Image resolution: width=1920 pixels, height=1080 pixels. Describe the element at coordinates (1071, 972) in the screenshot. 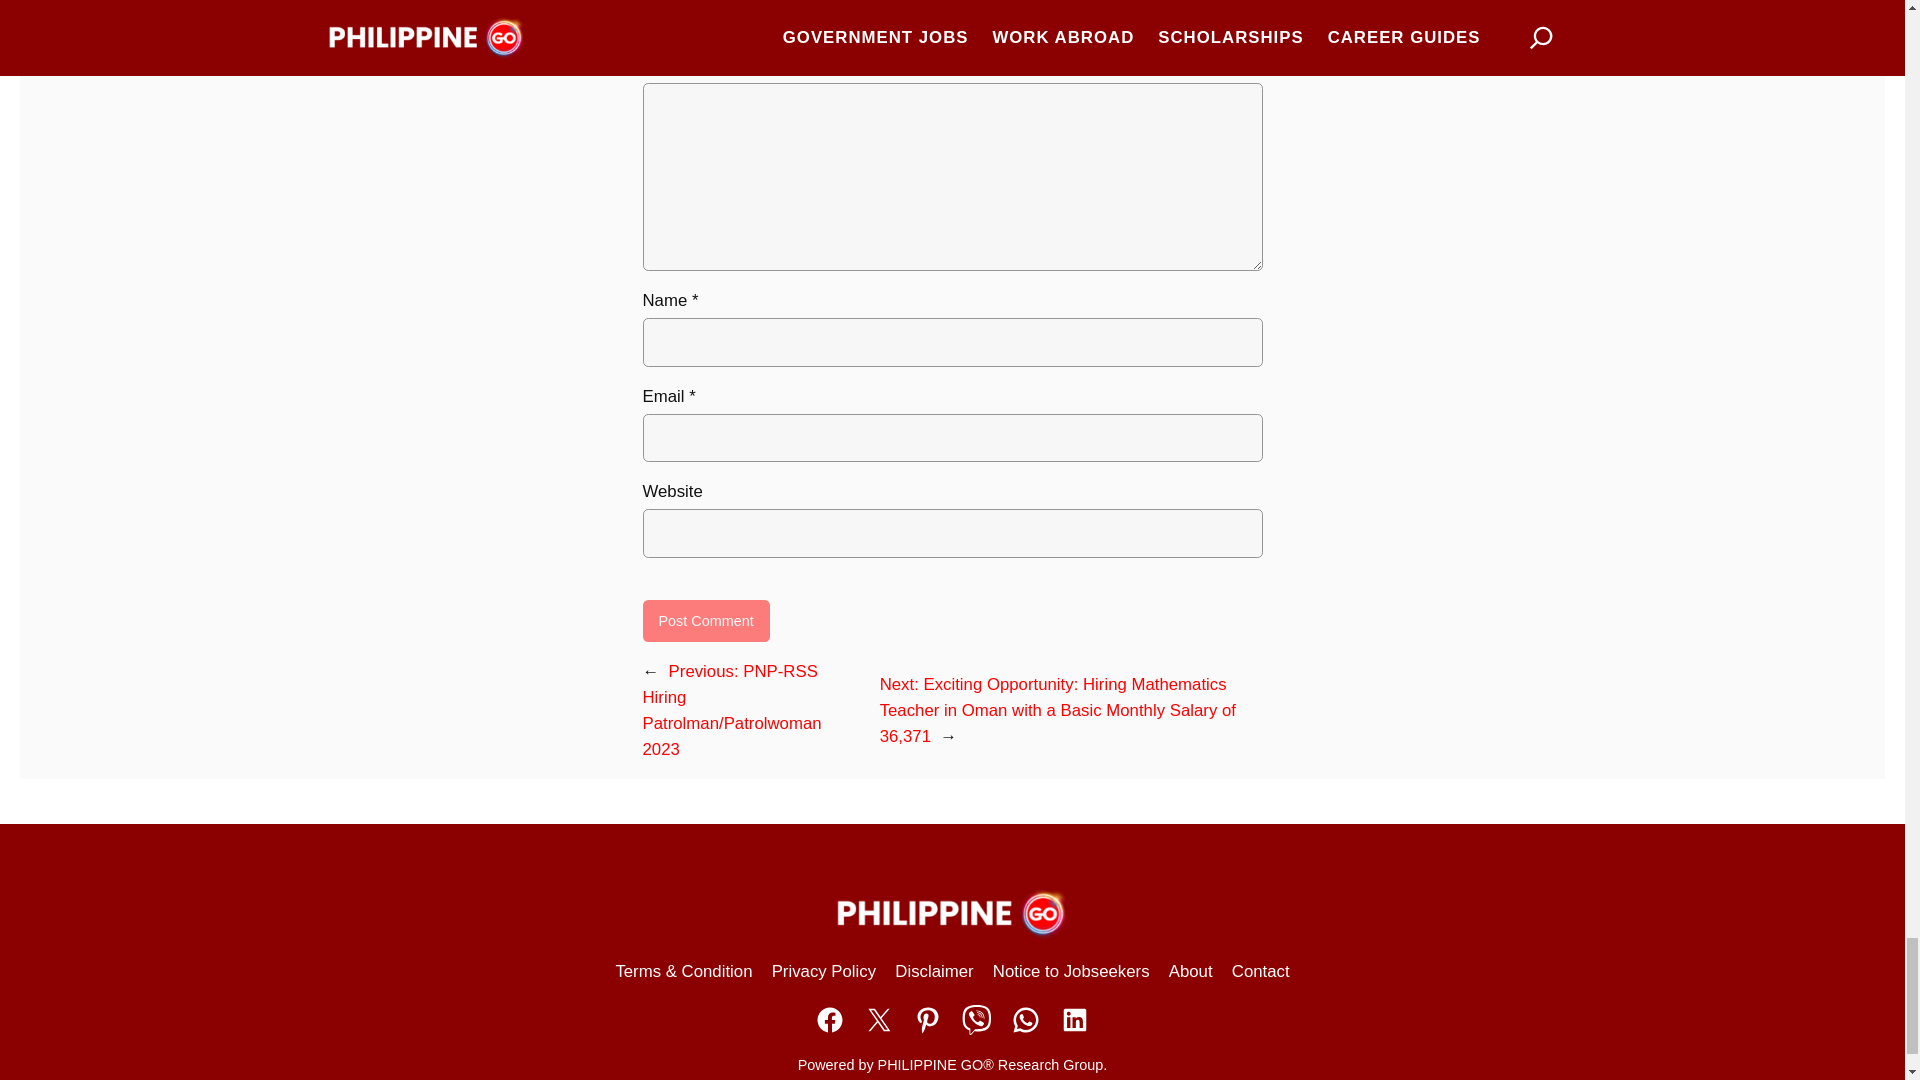

I see `Notice to Jobseekers` at that location.